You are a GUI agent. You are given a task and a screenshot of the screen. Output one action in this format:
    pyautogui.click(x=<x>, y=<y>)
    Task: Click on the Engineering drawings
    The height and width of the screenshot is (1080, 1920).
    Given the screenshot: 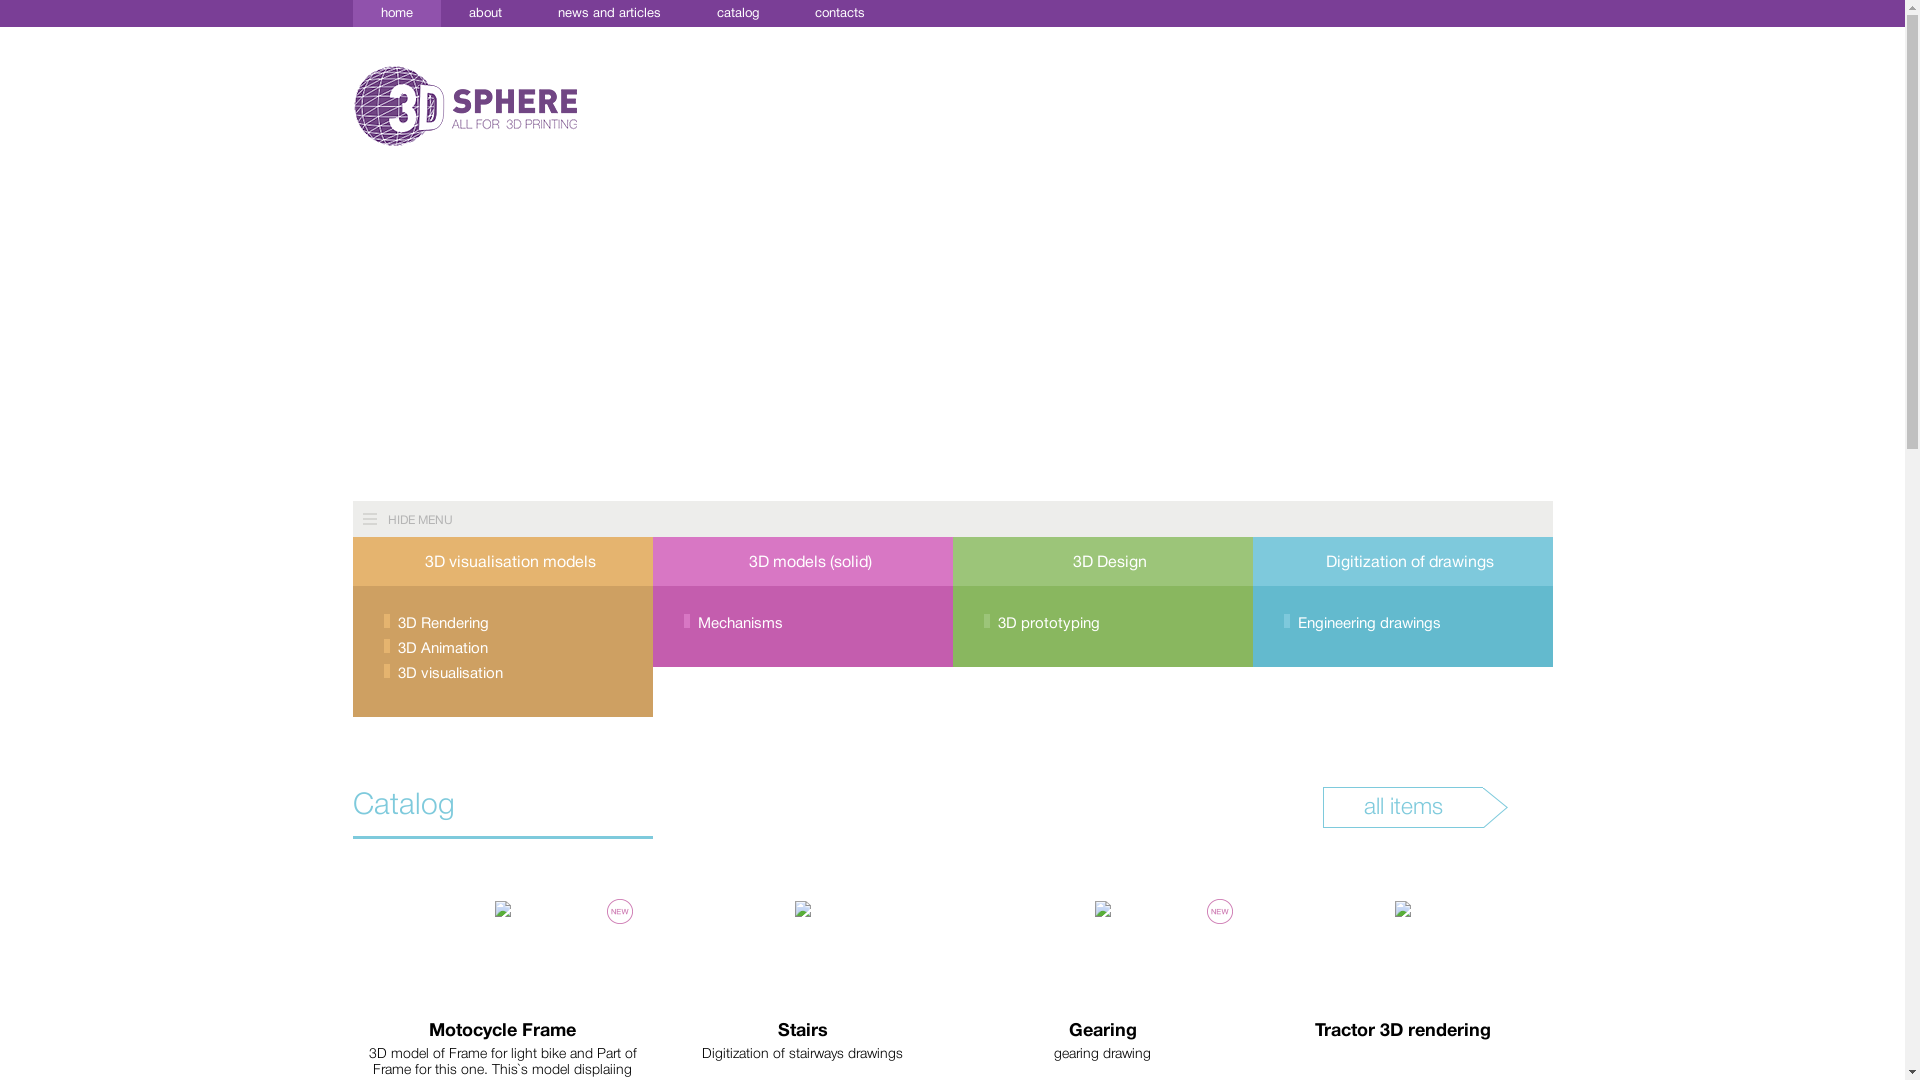 What is the action you would take?
    pyautogui.click(x=1408, y=624)
    